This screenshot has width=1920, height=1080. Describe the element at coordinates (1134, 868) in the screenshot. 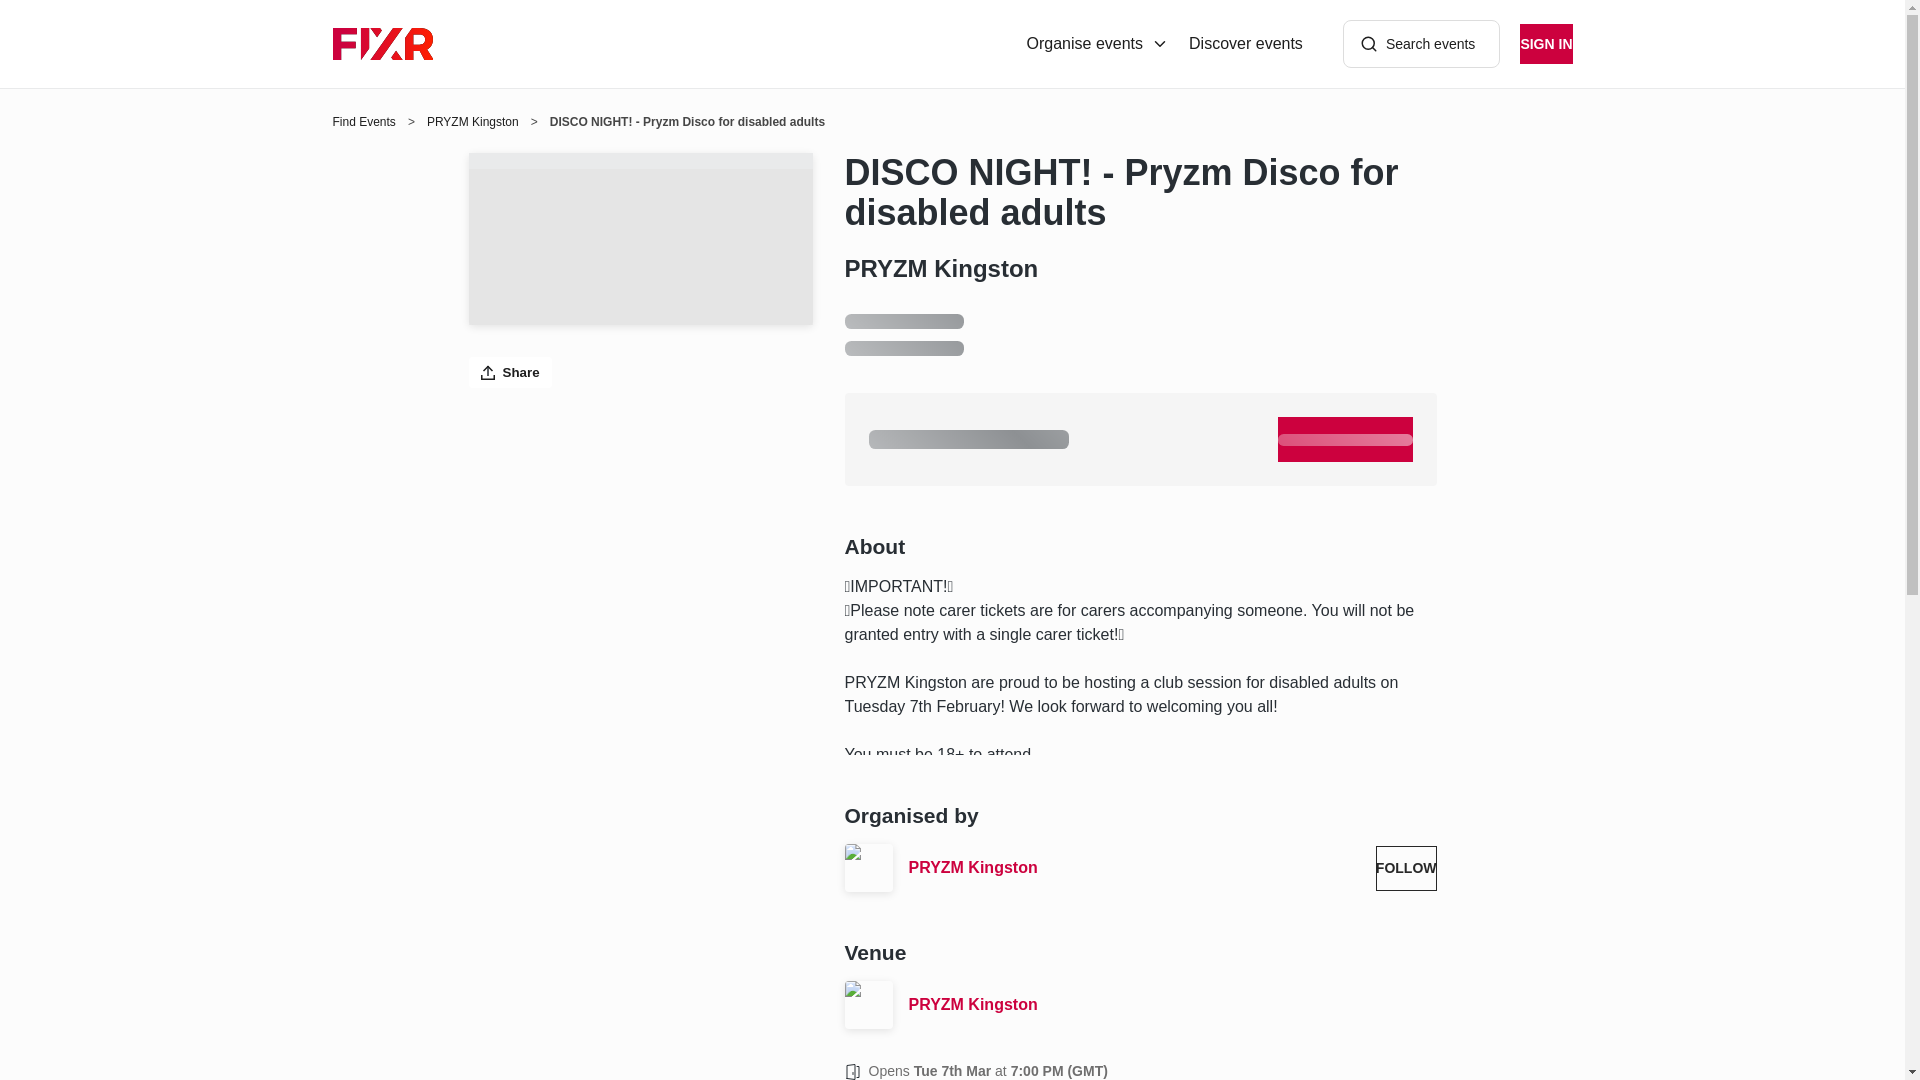

I see `PRYZM Kingston` at that location.